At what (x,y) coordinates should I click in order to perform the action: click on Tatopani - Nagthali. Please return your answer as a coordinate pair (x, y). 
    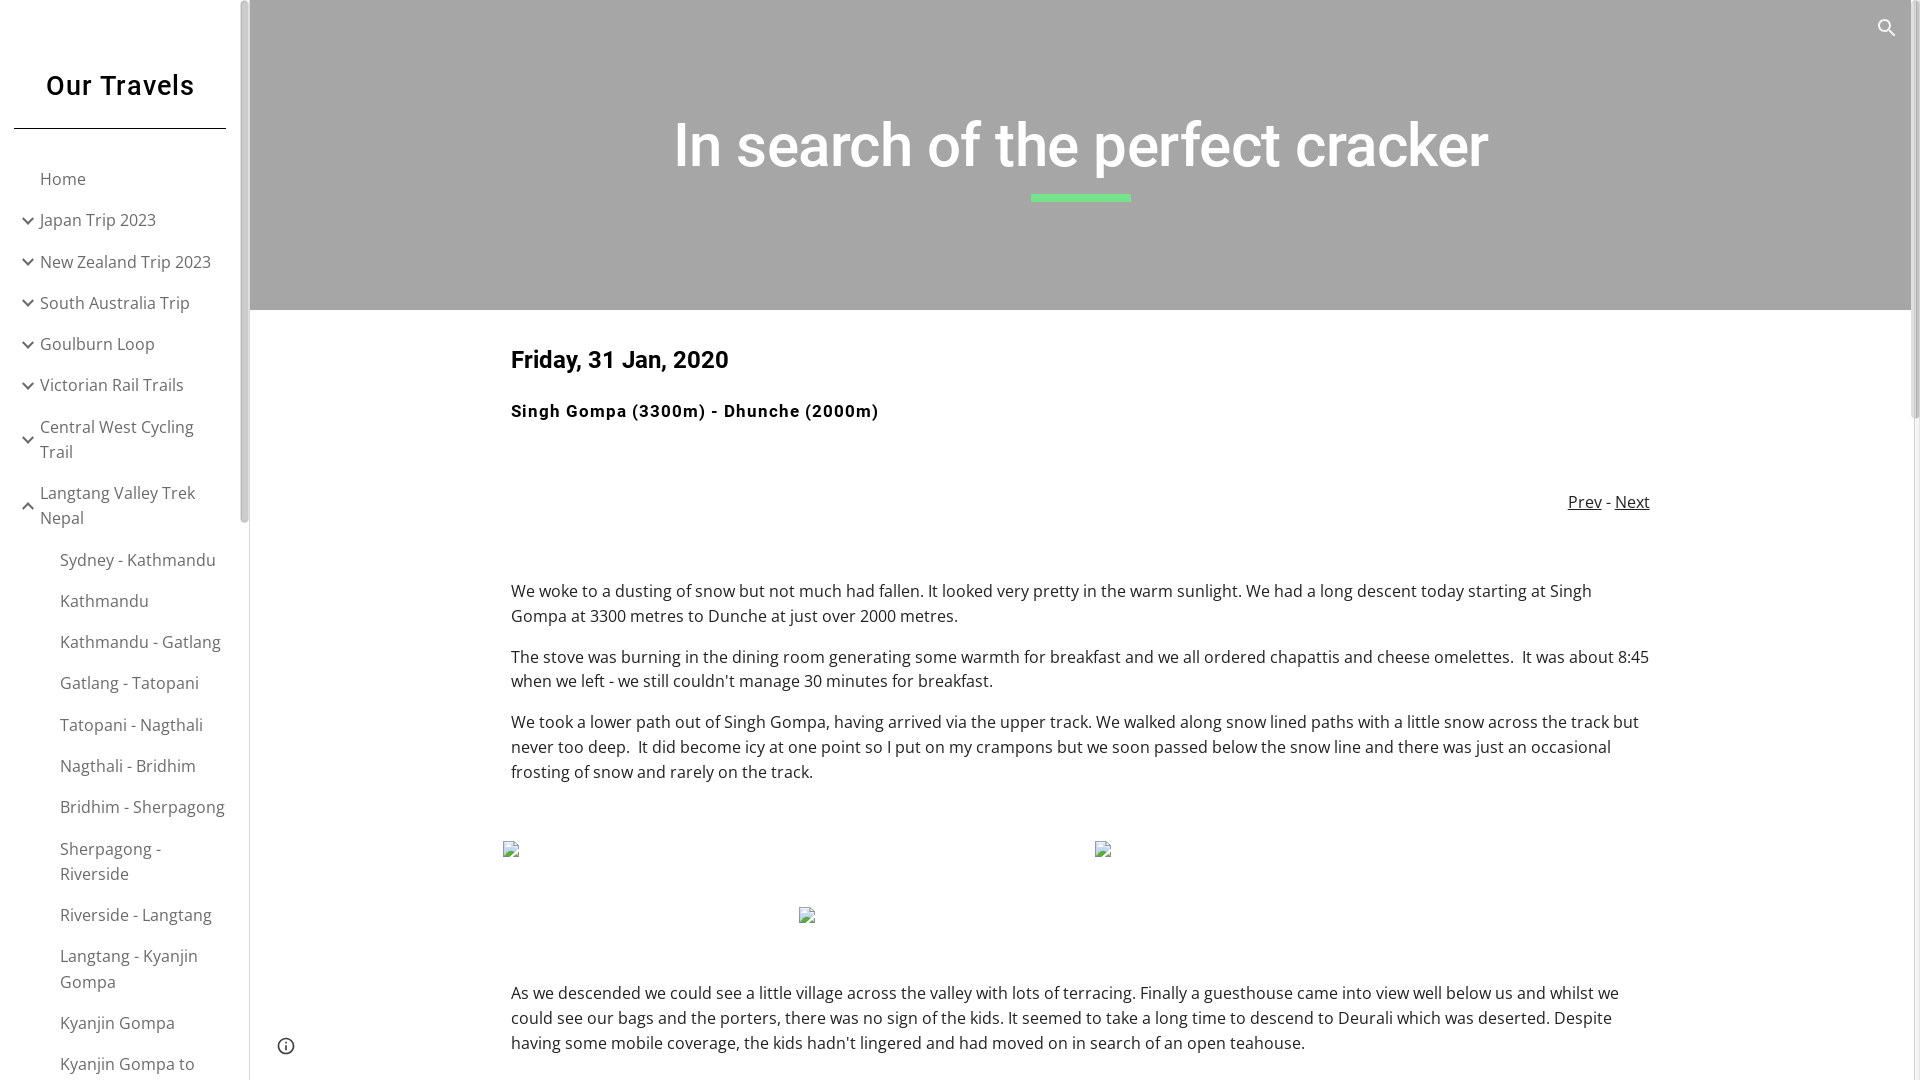
    Looking at the image, I should click on (142, 726).